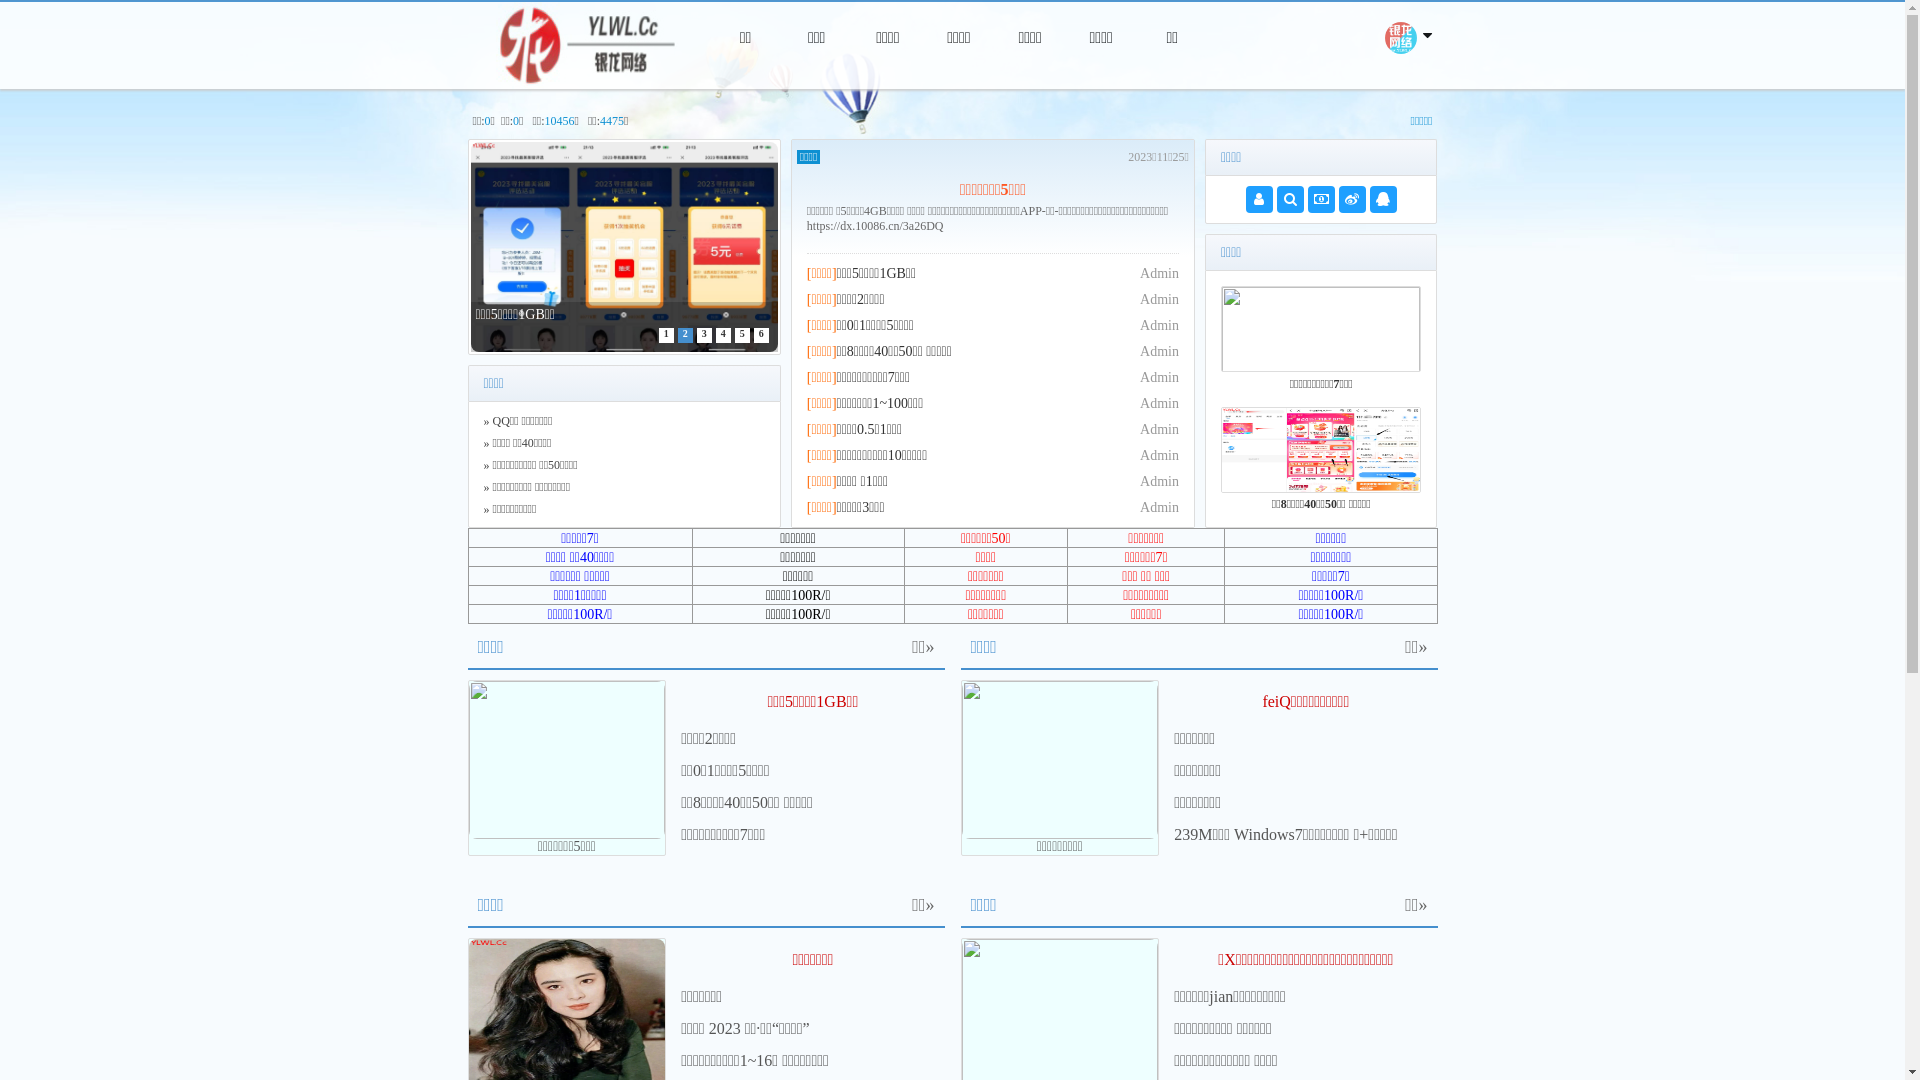 The height and width of the screenshot is (1080, 1920). Describe the element at coordinates (1160, 456) in the screenshot. I see `Admin` at that location.